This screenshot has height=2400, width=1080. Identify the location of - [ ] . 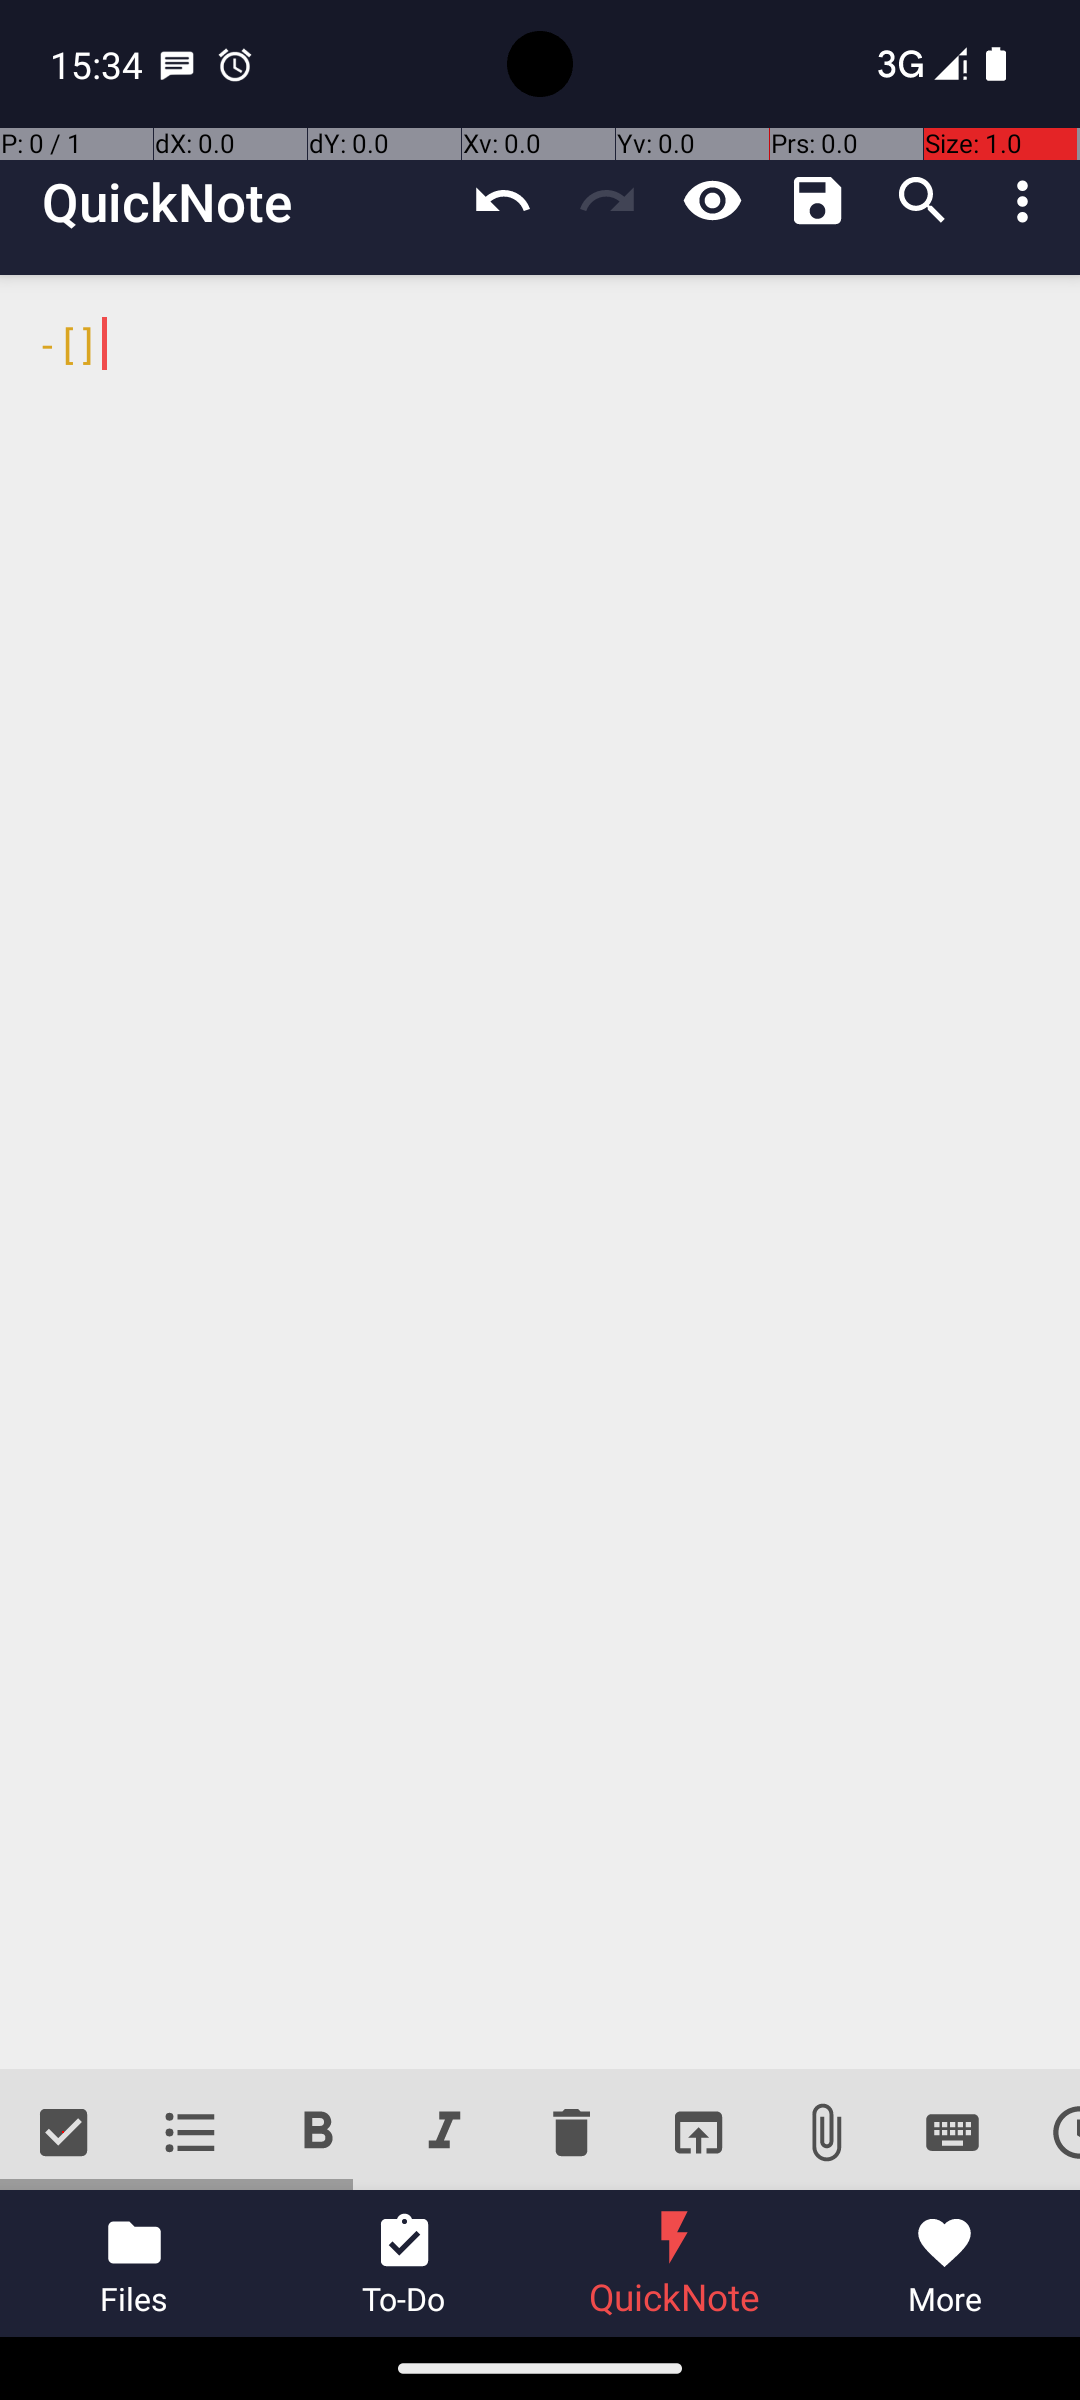
(540, 1172).